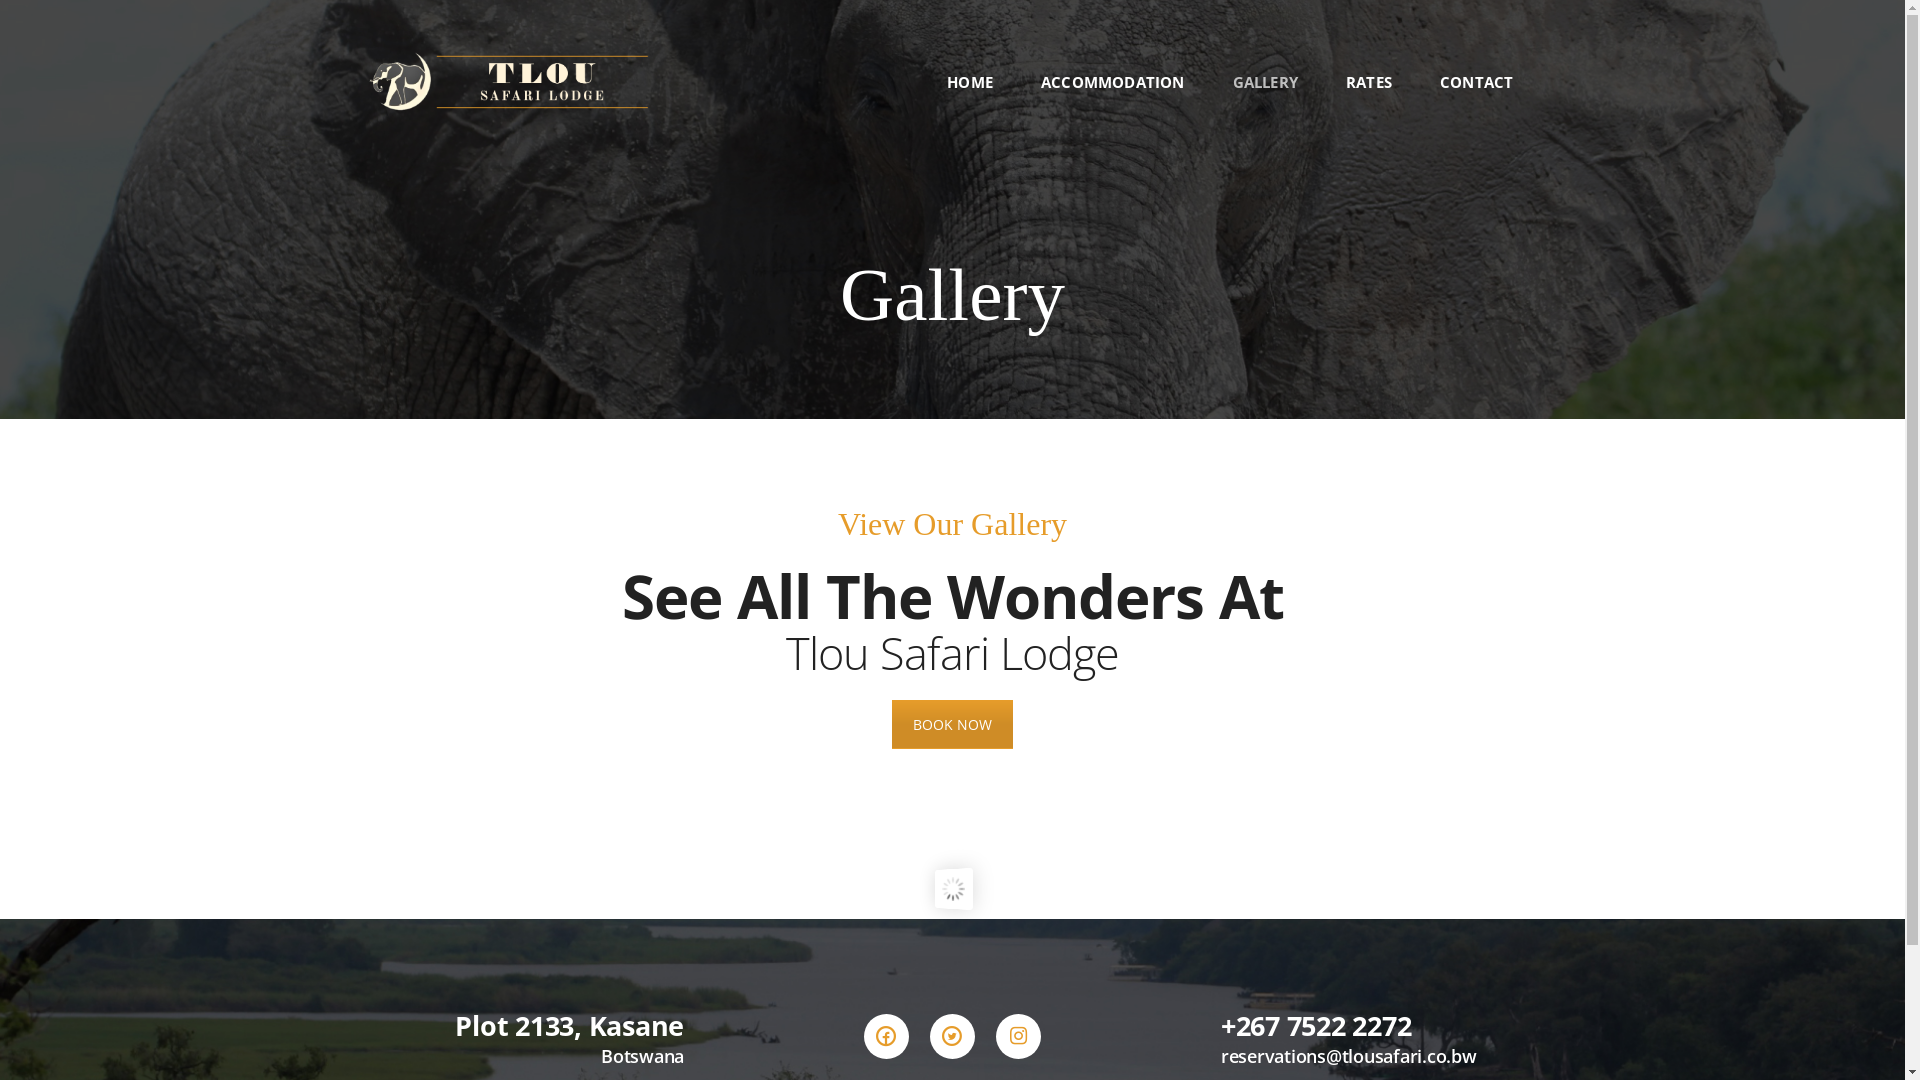 This screenshot has height=1080, width=1920. What do you see at coordinates (1476, 82) in the screenshot?
I see `CONTACT` at bounding box center [1476, 82].